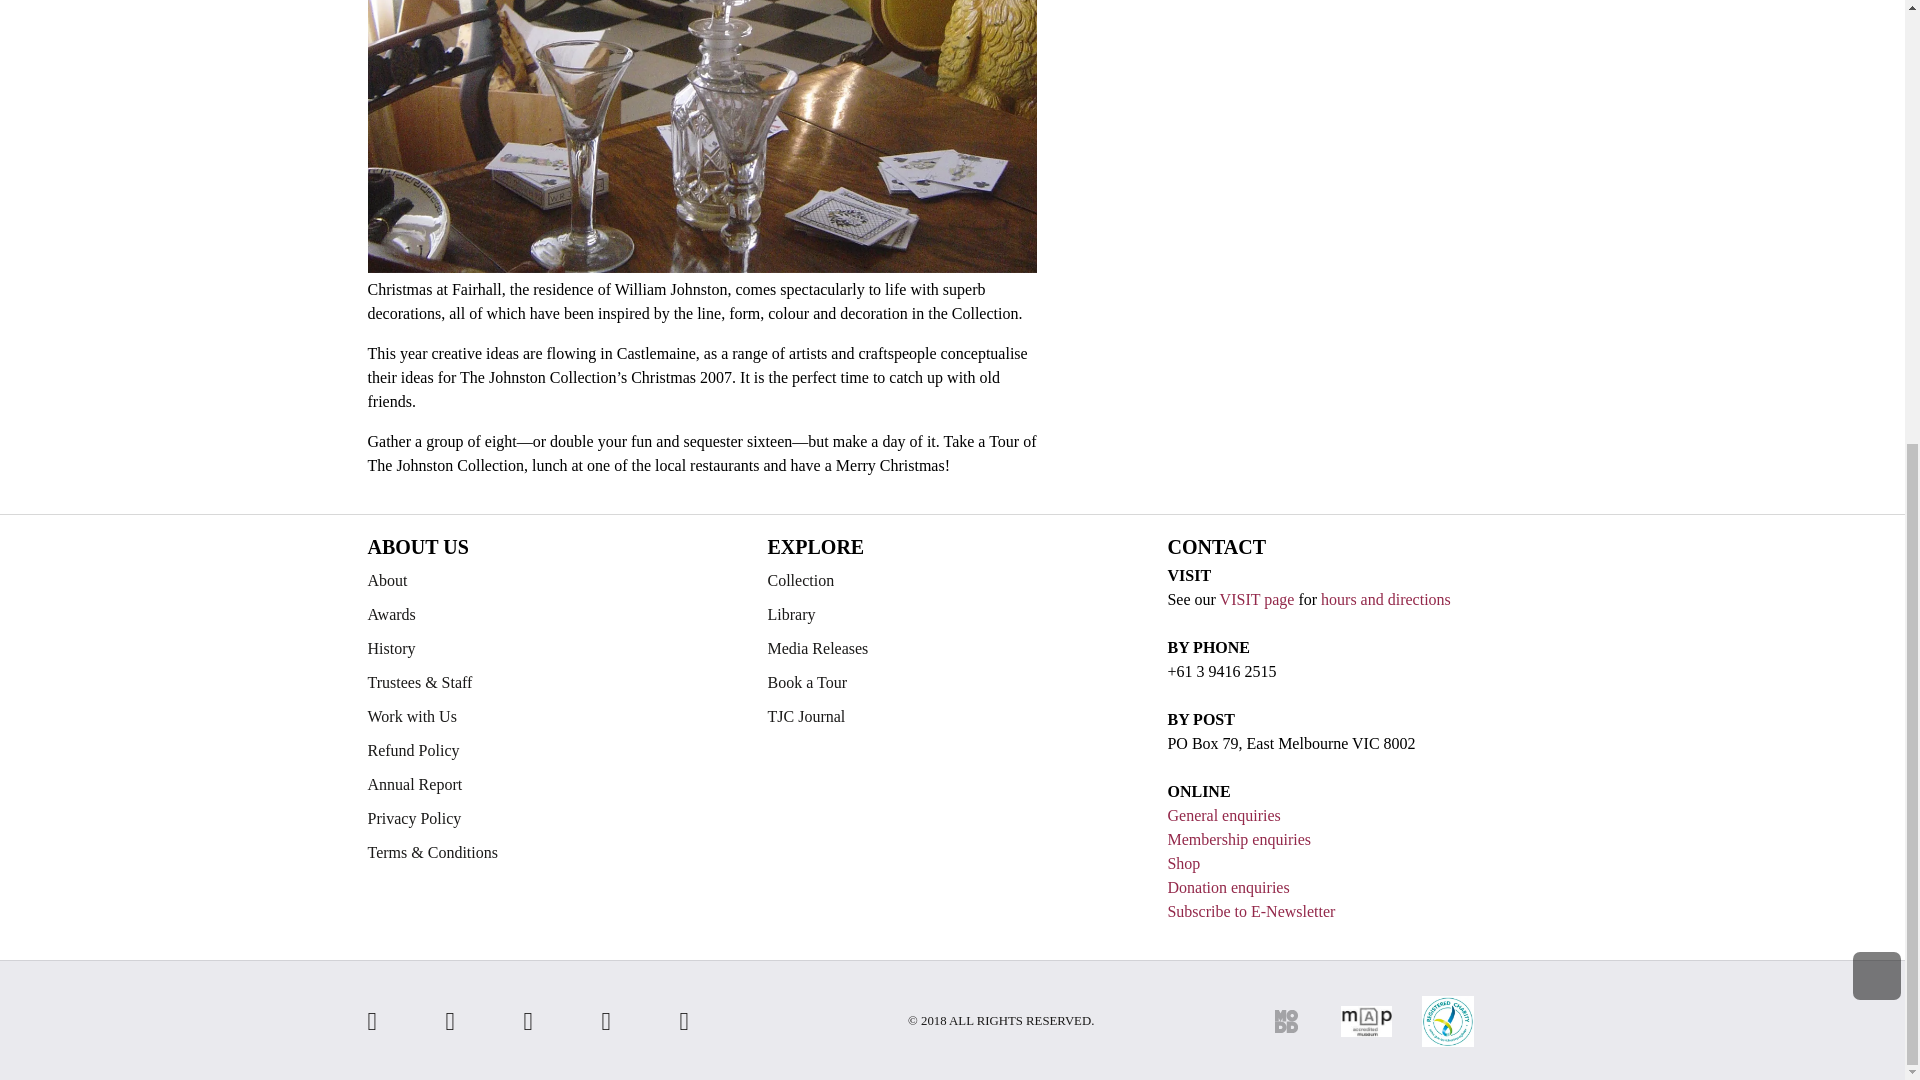 The height and width of the screenshot is (1080, 1920). I want to click on General enquiries, so click(1224, 815).